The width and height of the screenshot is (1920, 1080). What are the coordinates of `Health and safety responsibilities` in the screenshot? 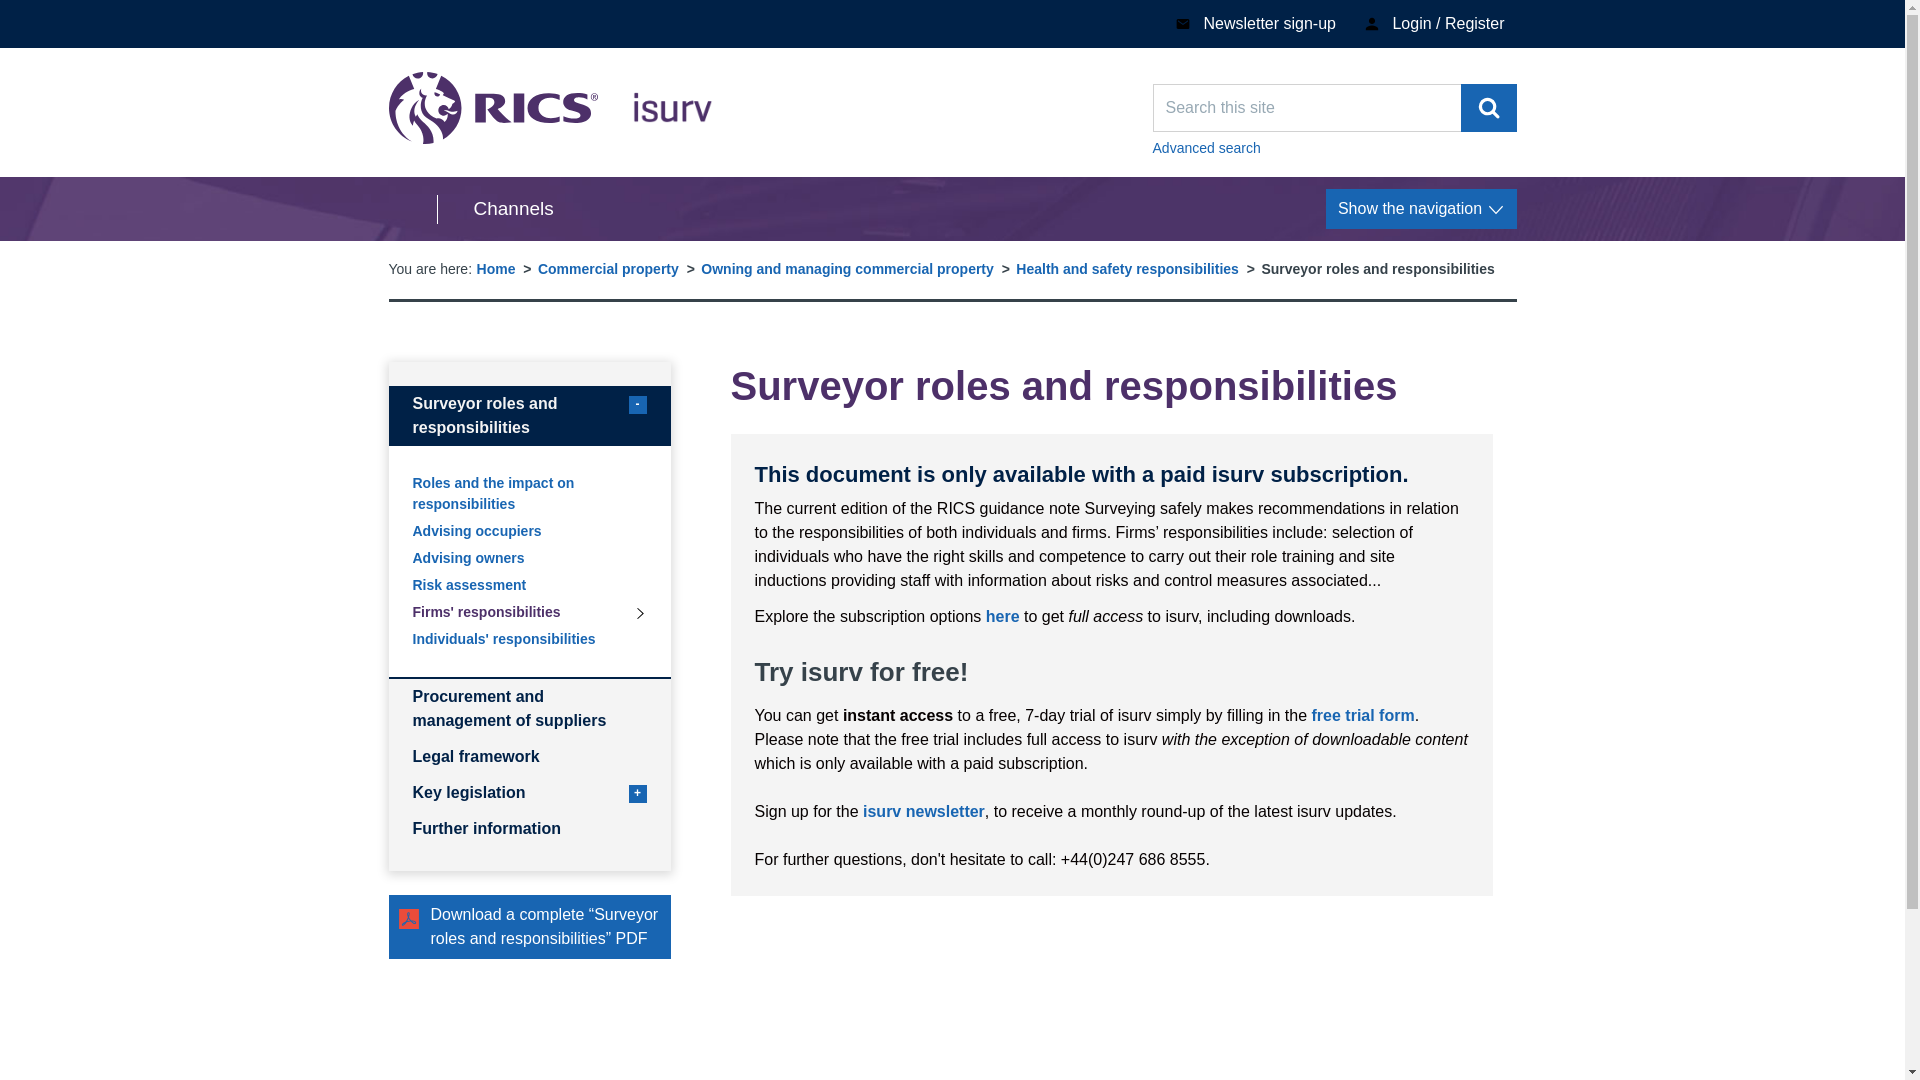 It's located at (550, 108).